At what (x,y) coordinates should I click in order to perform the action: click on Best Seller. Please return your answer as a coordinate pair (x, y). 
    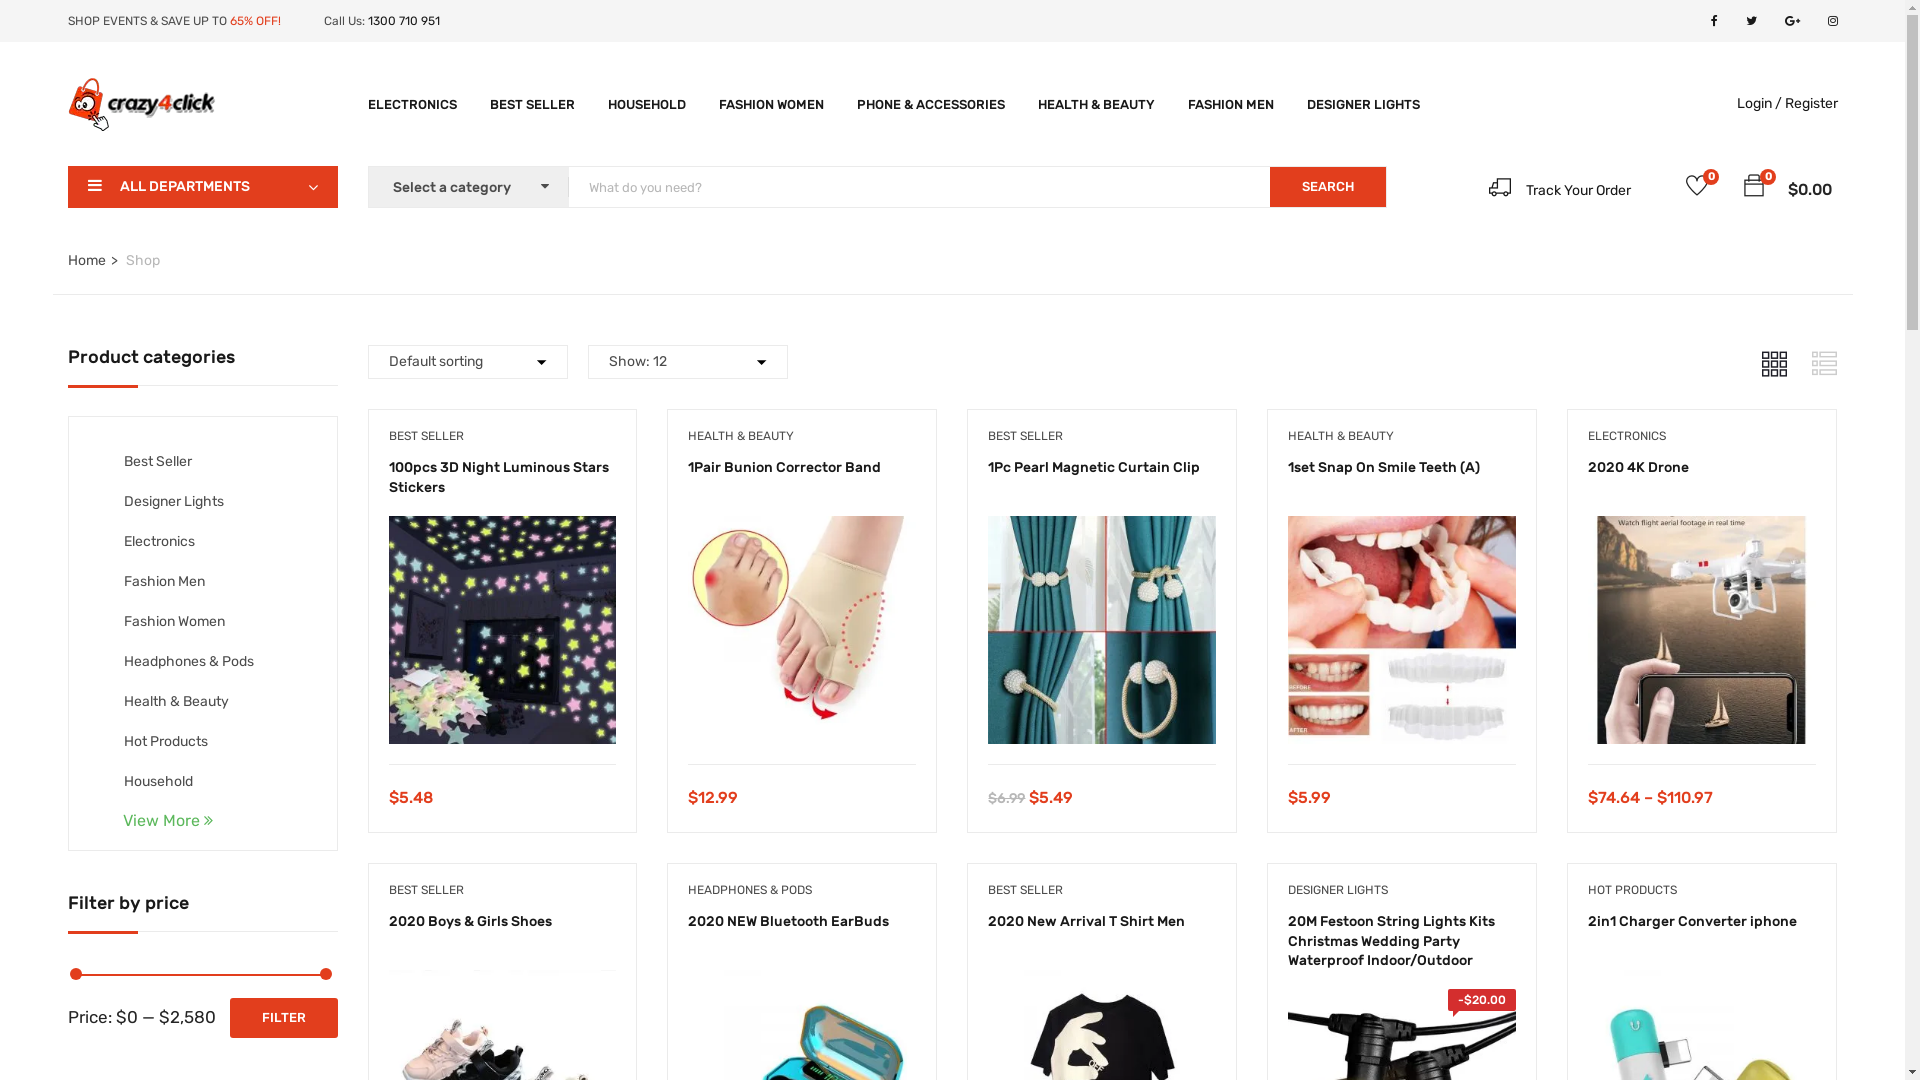
    Looking at the image, I should click on (158, 462).